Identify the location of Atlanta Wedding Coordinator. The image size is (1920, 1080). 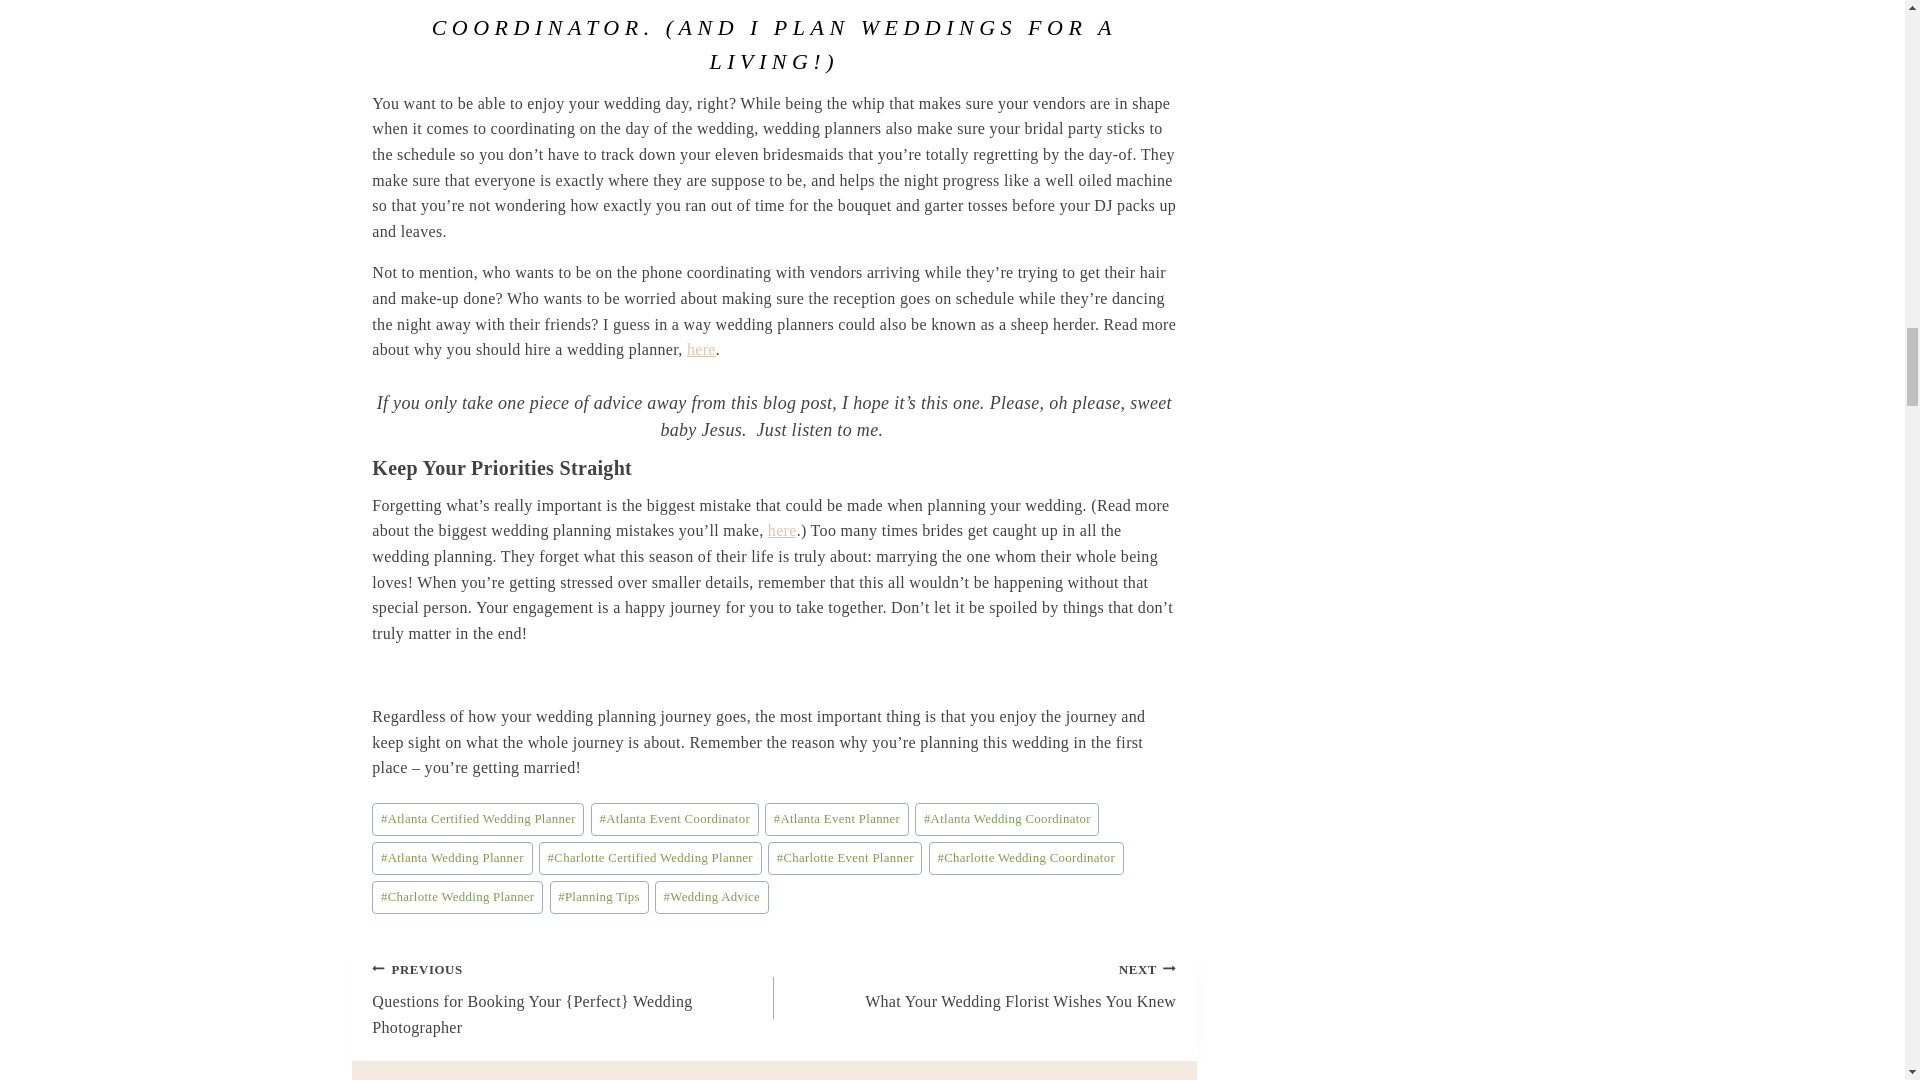
(1006, 819).